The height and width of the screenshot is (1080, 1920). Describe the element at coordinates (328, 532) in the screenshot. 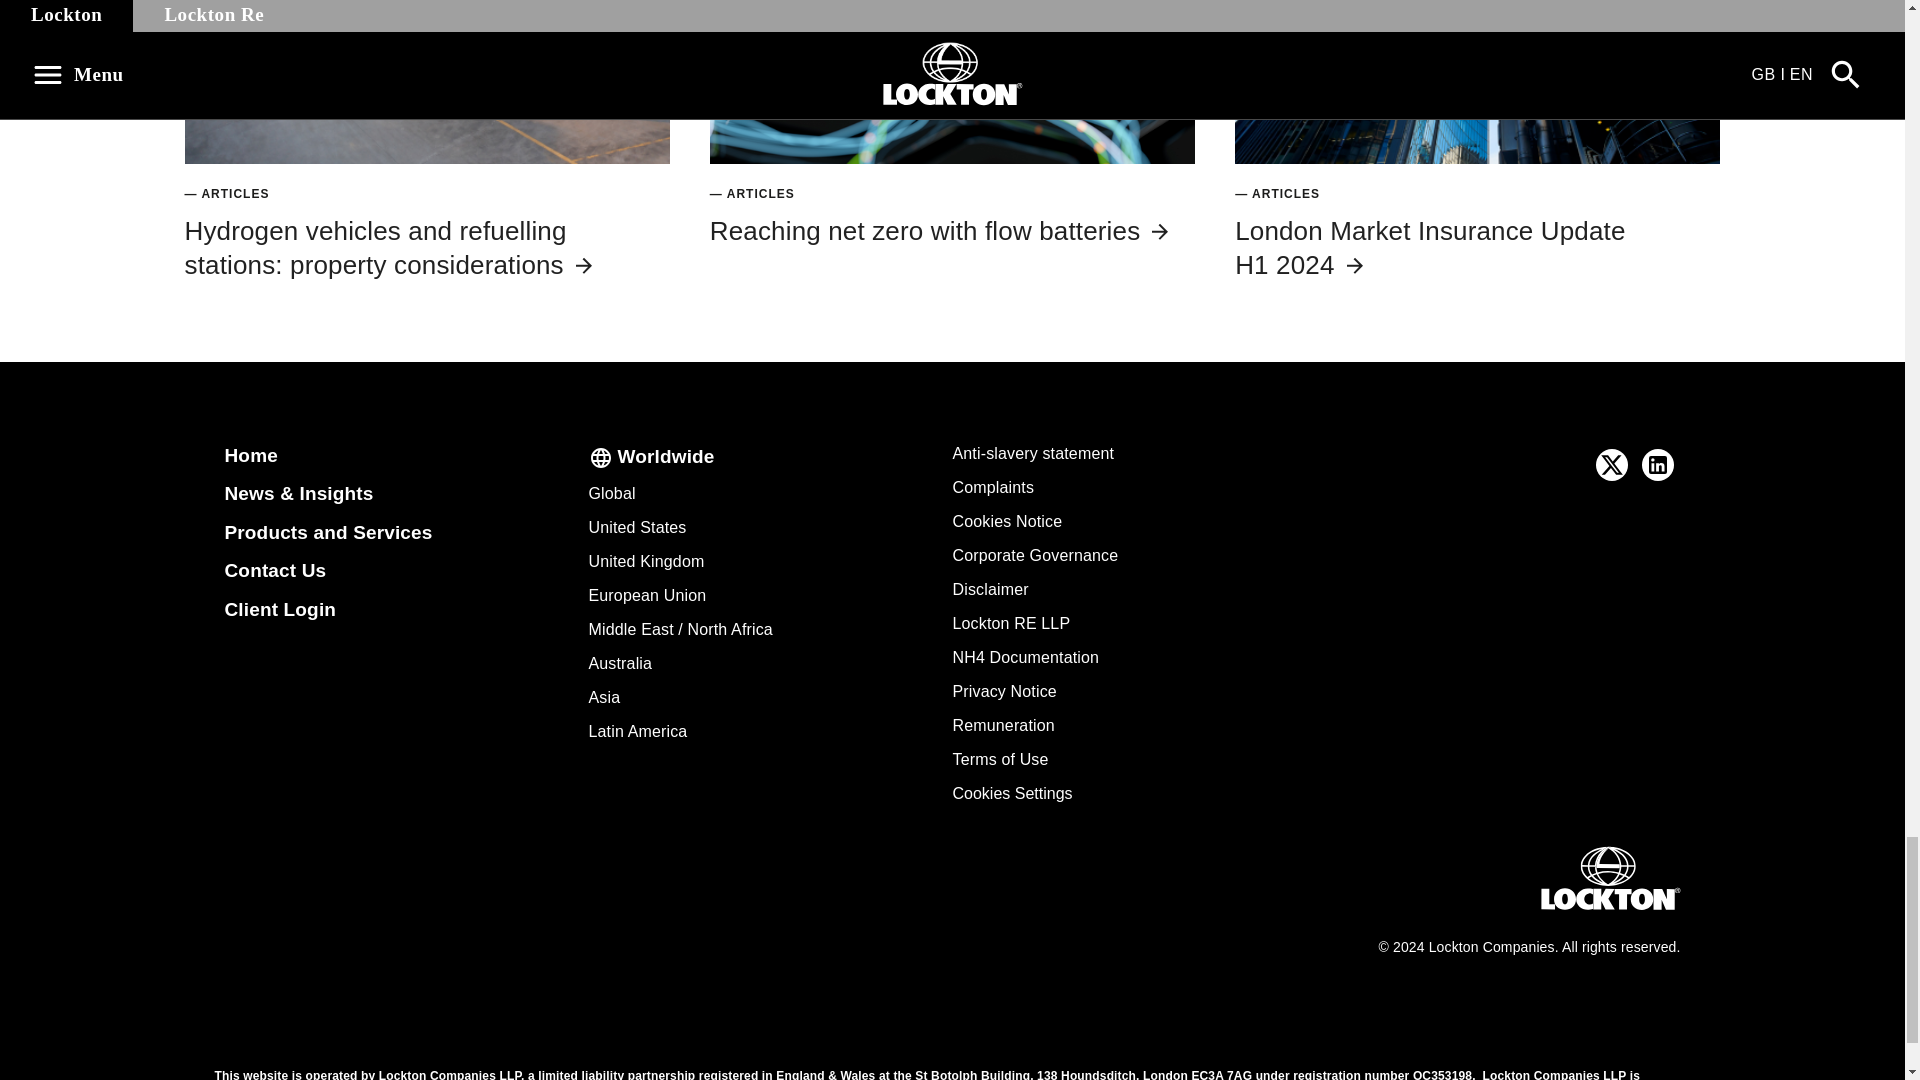

I see `Products and Services` at that location.